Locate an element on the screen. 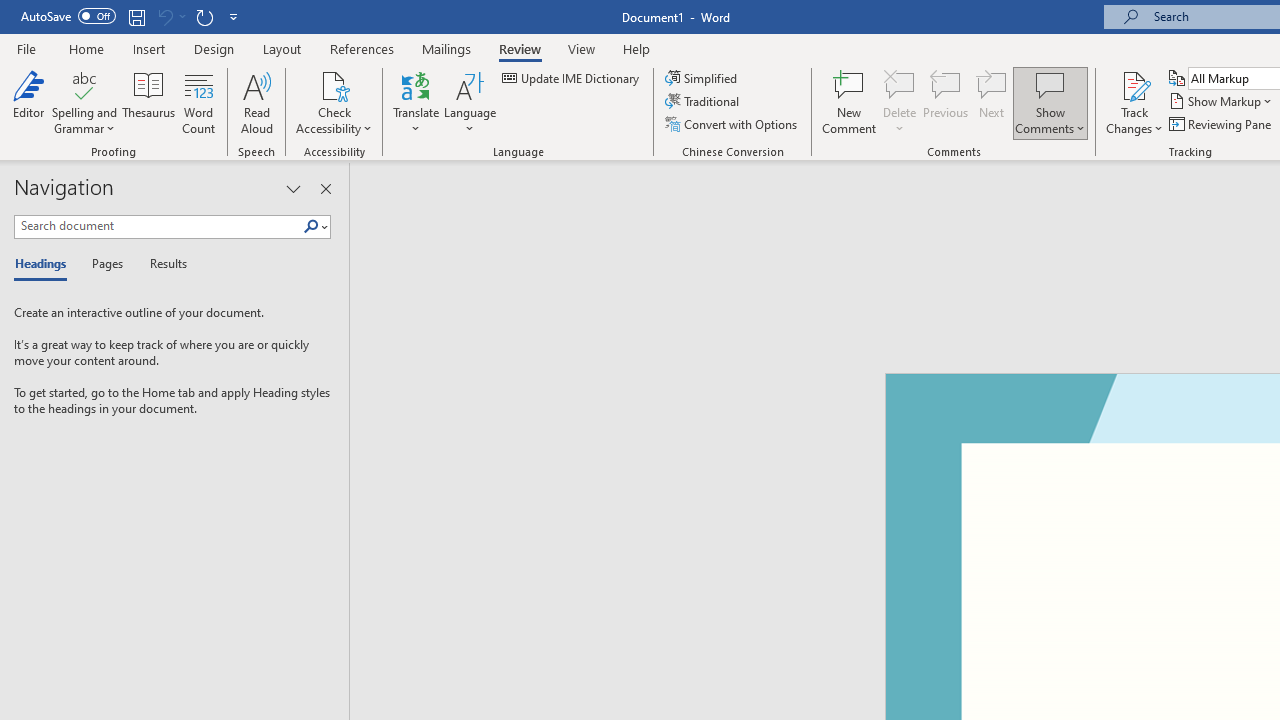 The width and height of the screenshot is (1280, 720). Review is located at coordinates (520, 48).